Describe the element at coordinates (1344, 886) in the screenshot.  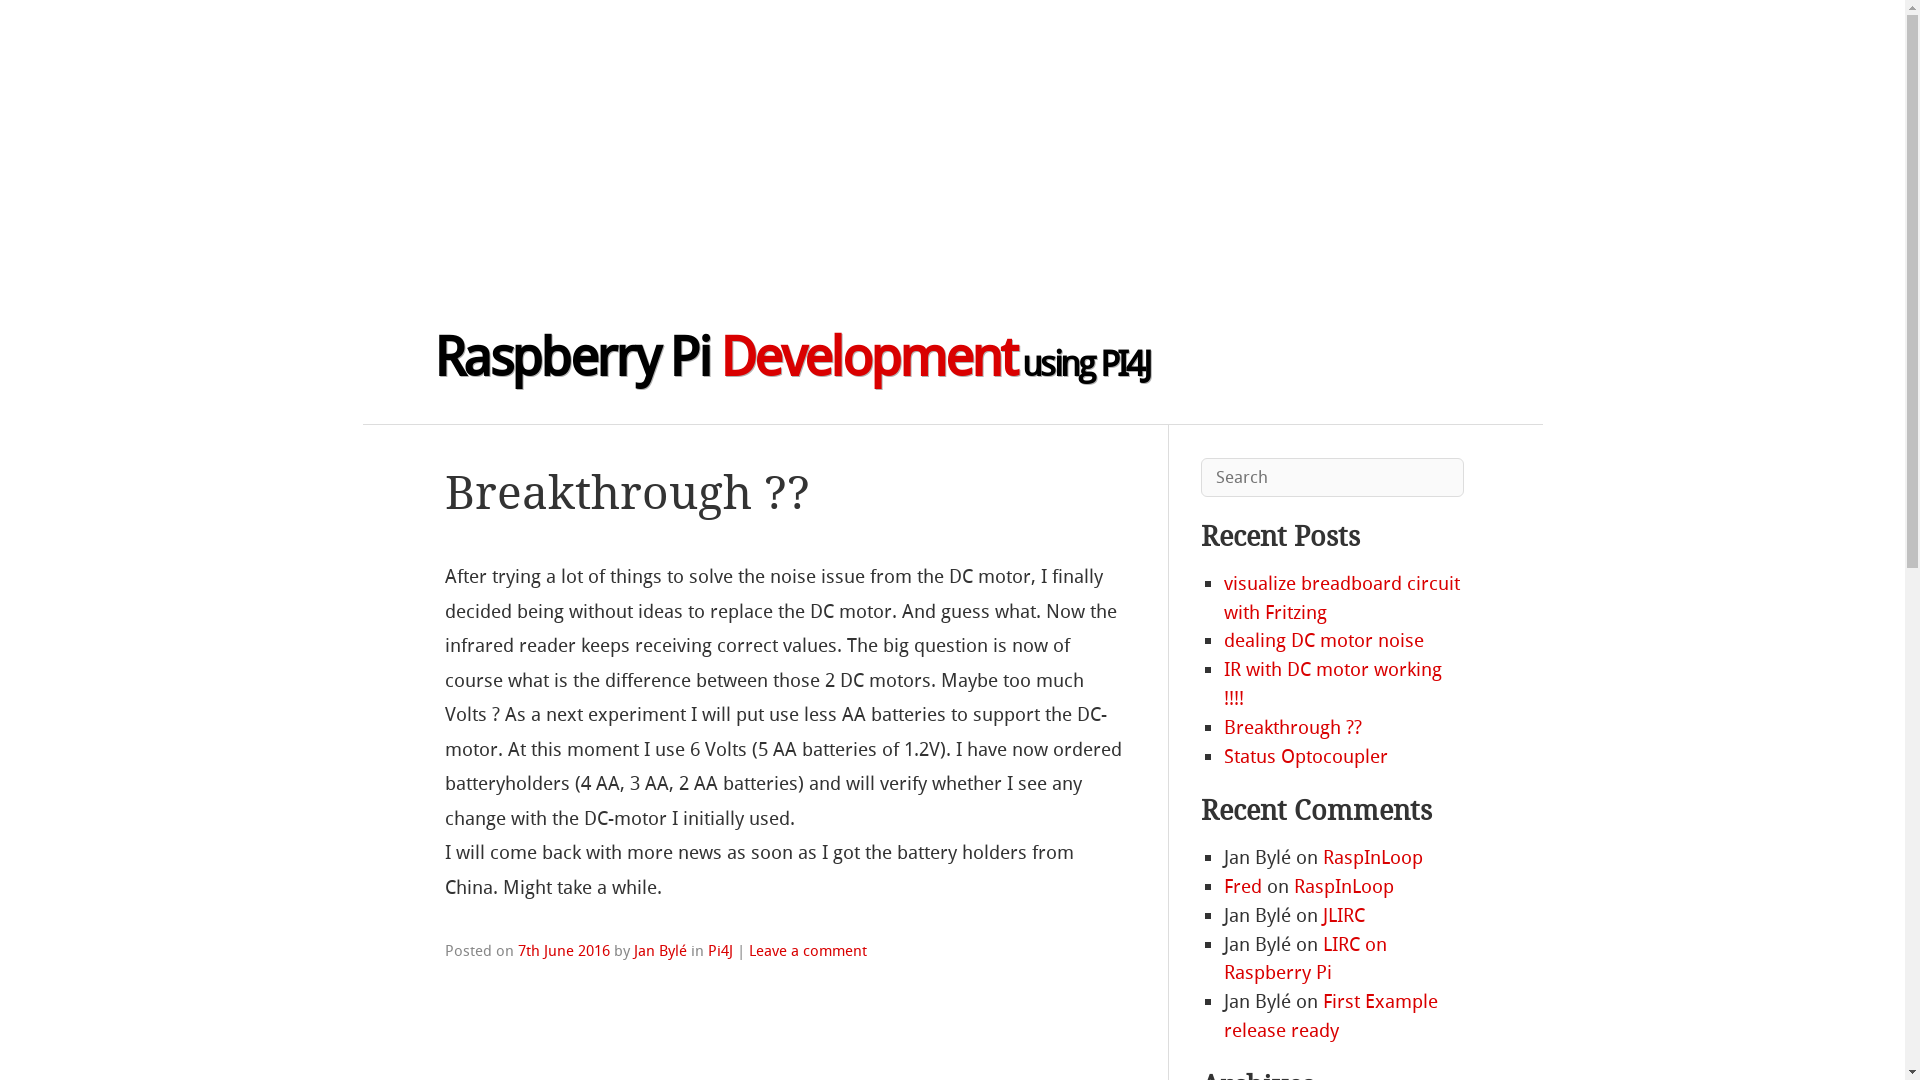
I see `RaspInLoop` at that location.